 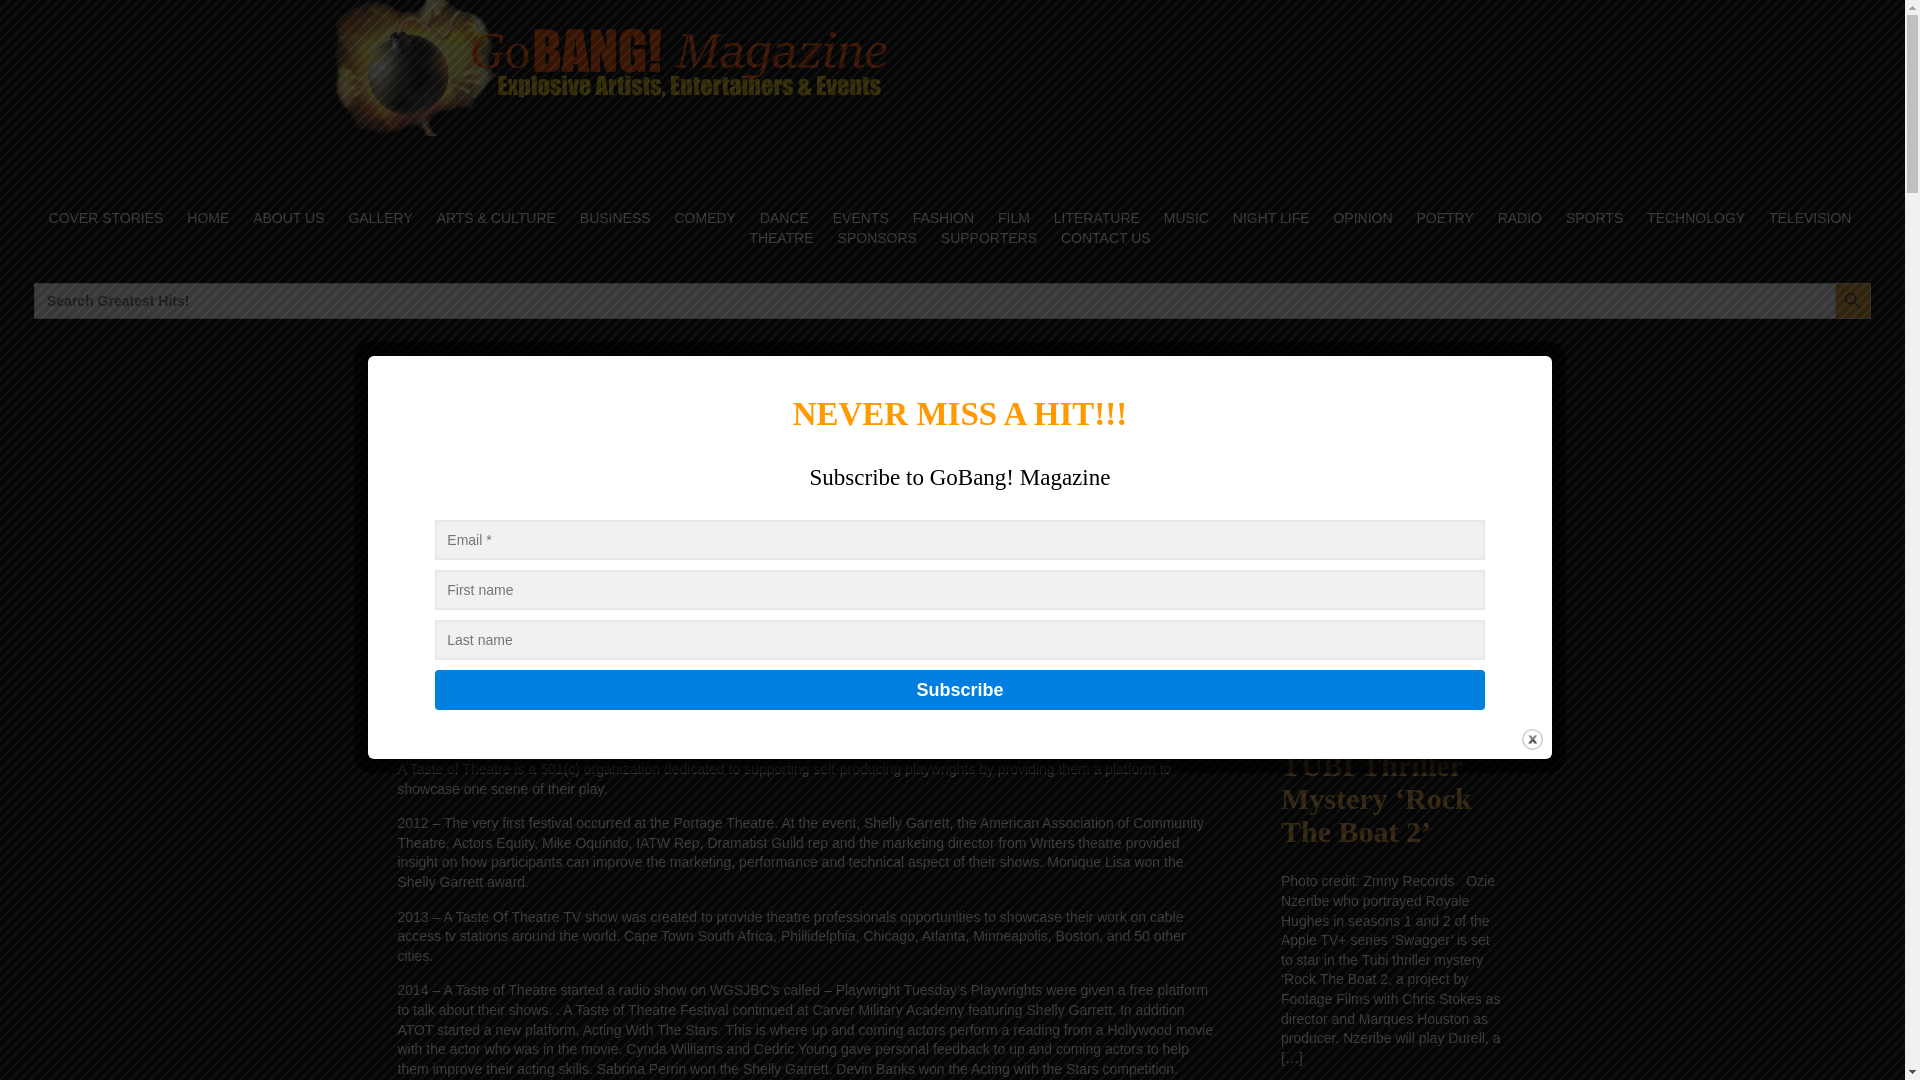 I want to click on EVENTS, so click(x=860, y=217).